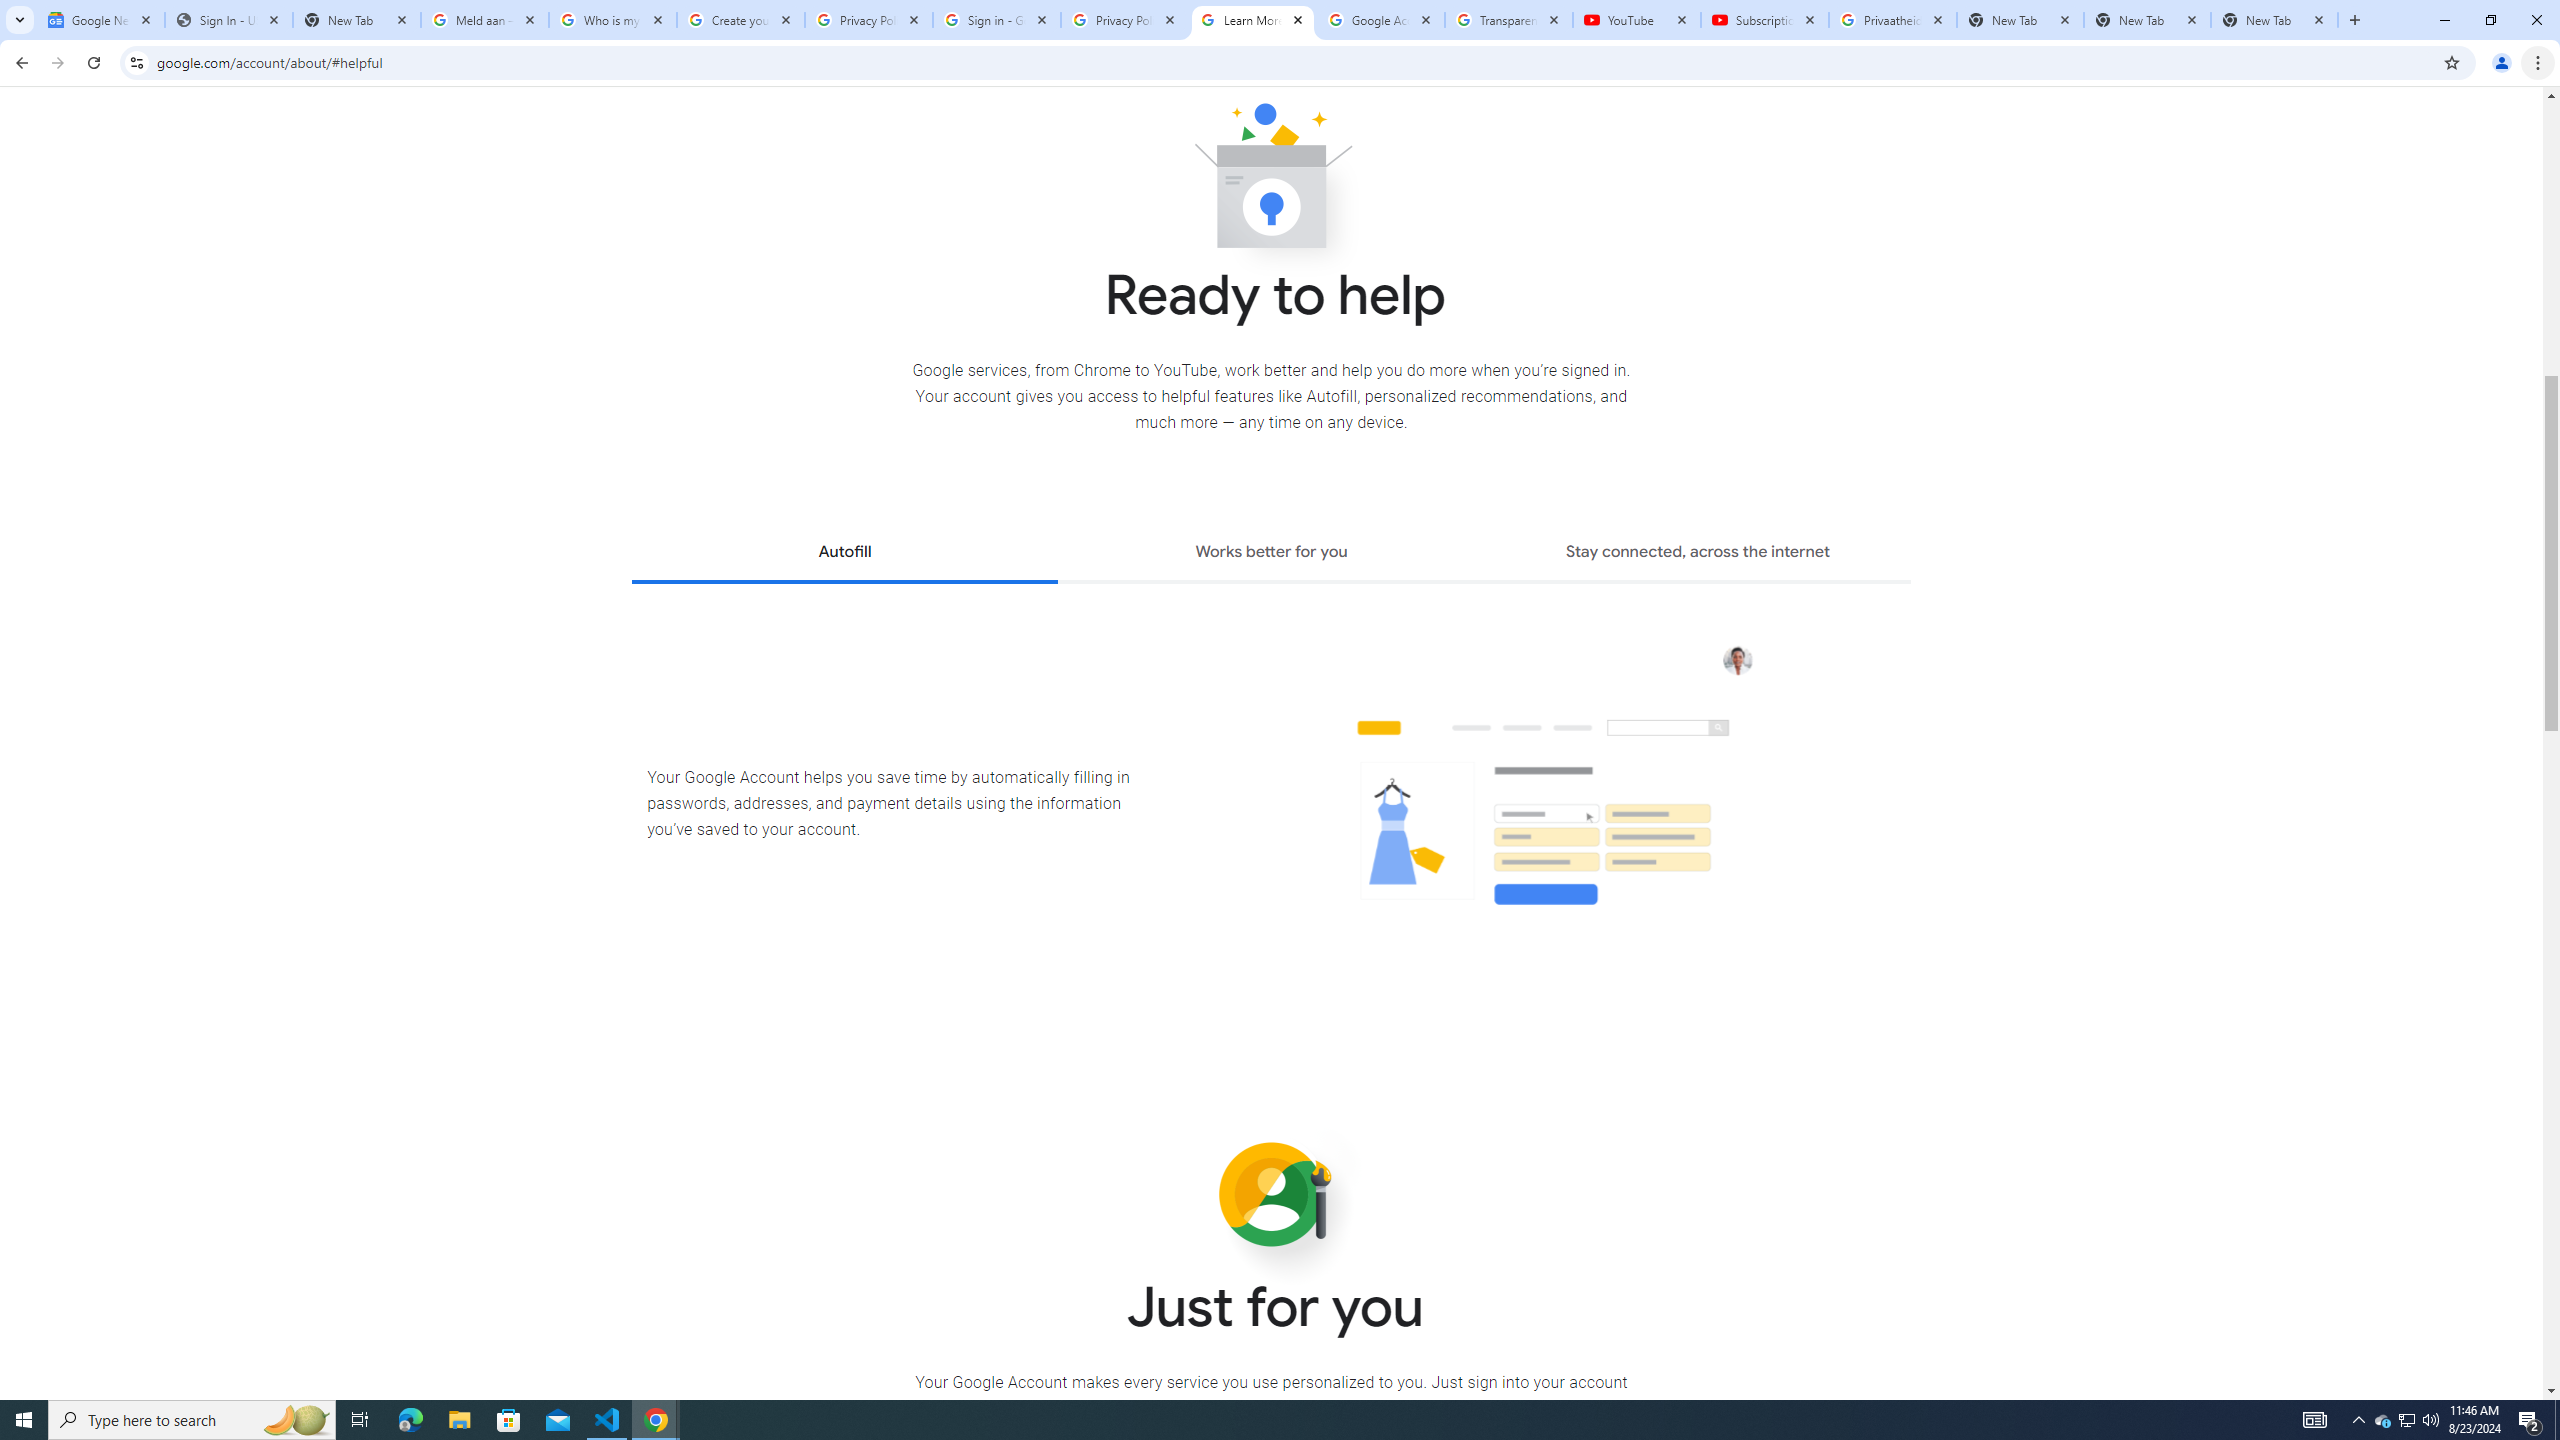 The width and height of the screenshot is (2560, 1440). Describe the element at coordinates (844, 554) in the screenshot. I see `Autofill` at that location.